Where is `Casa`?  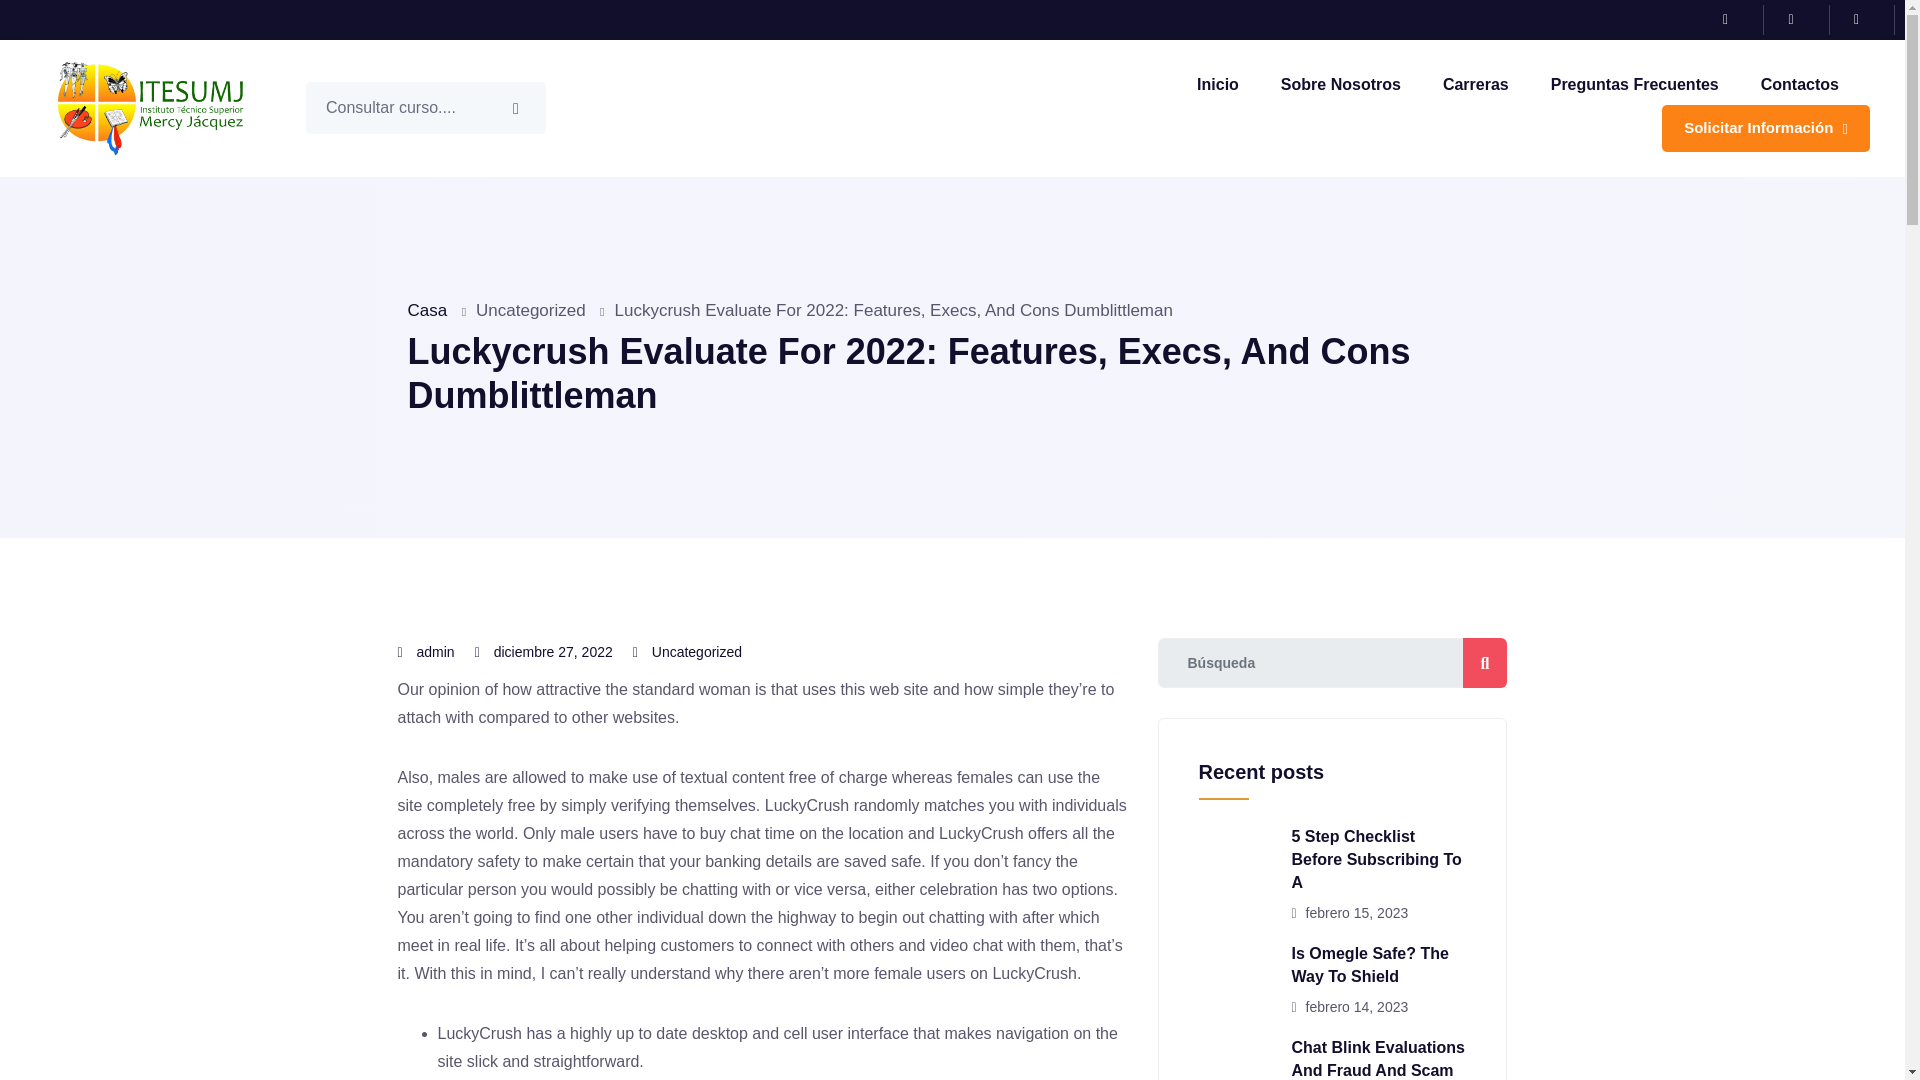
Casa is located at coordinates (427, 310).